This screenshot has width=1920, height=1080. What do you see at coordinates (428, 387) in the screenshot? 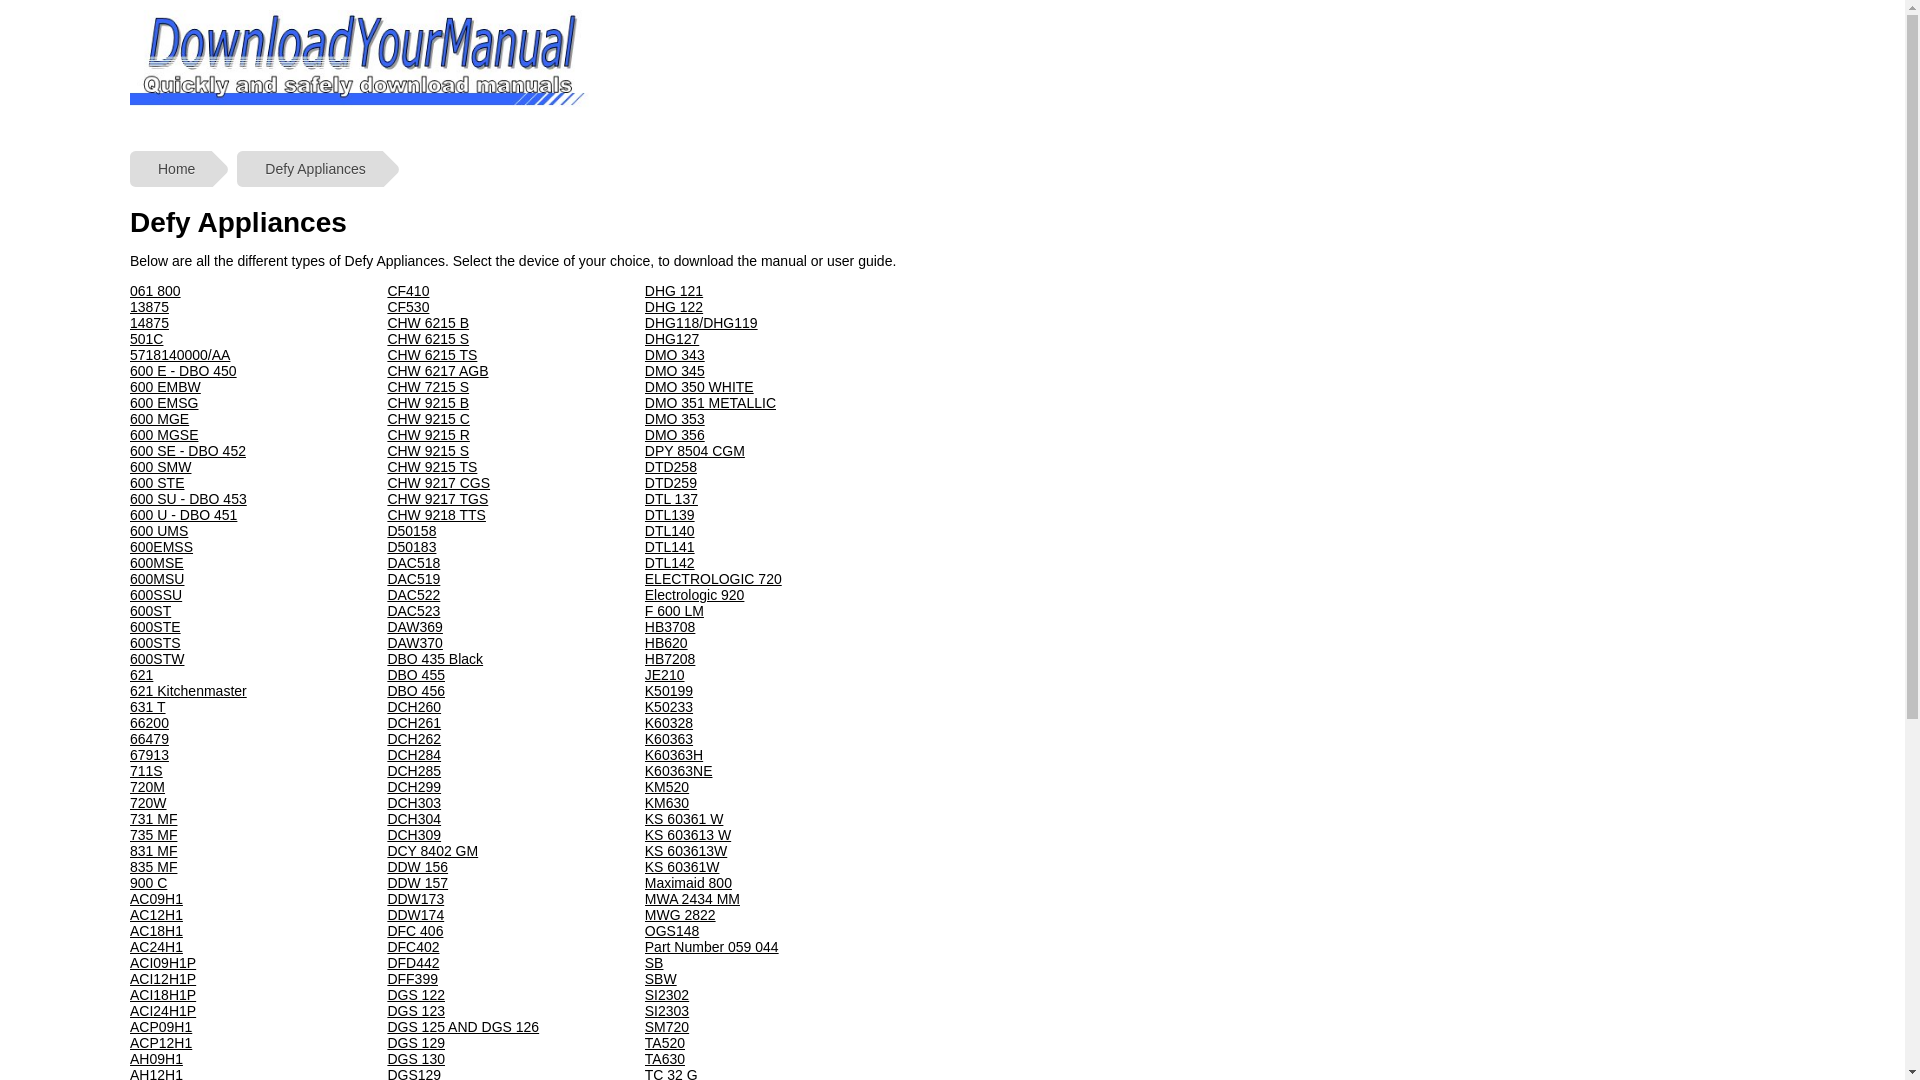
I see `CHW 7215 S` at bounding box center [428, 387].